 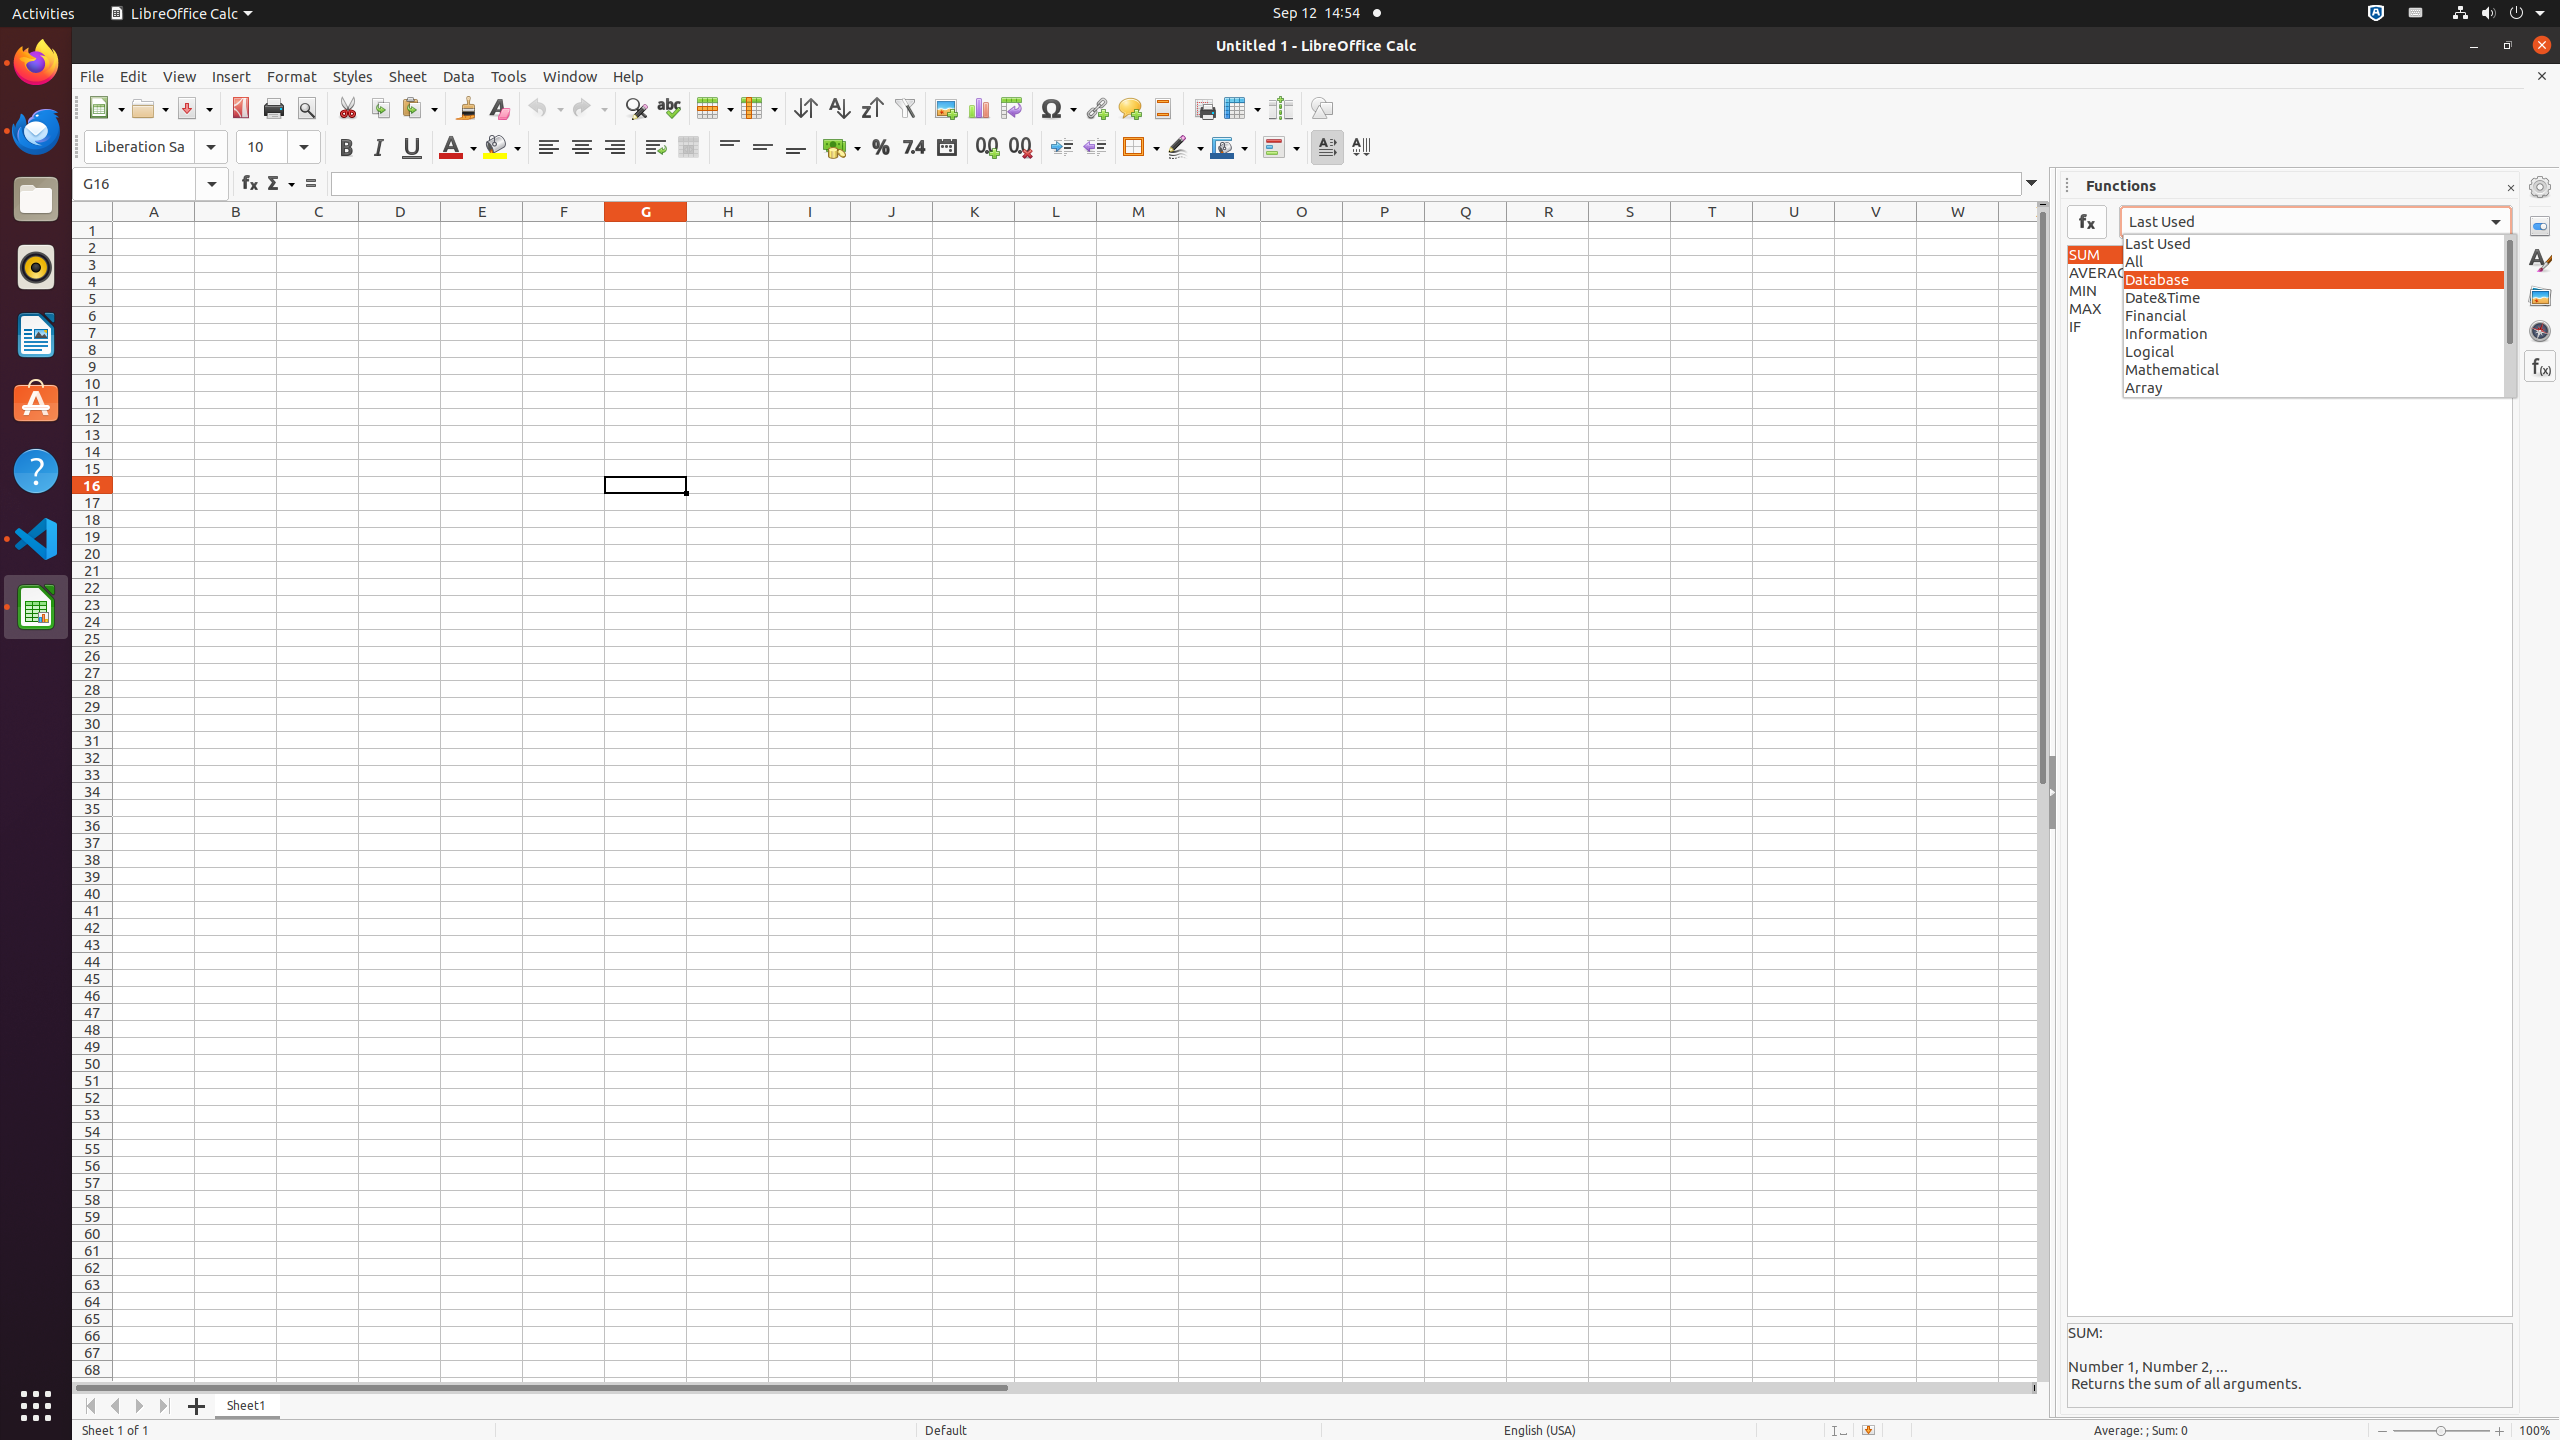 I want to click on Underline, so click(x=412, y=148).